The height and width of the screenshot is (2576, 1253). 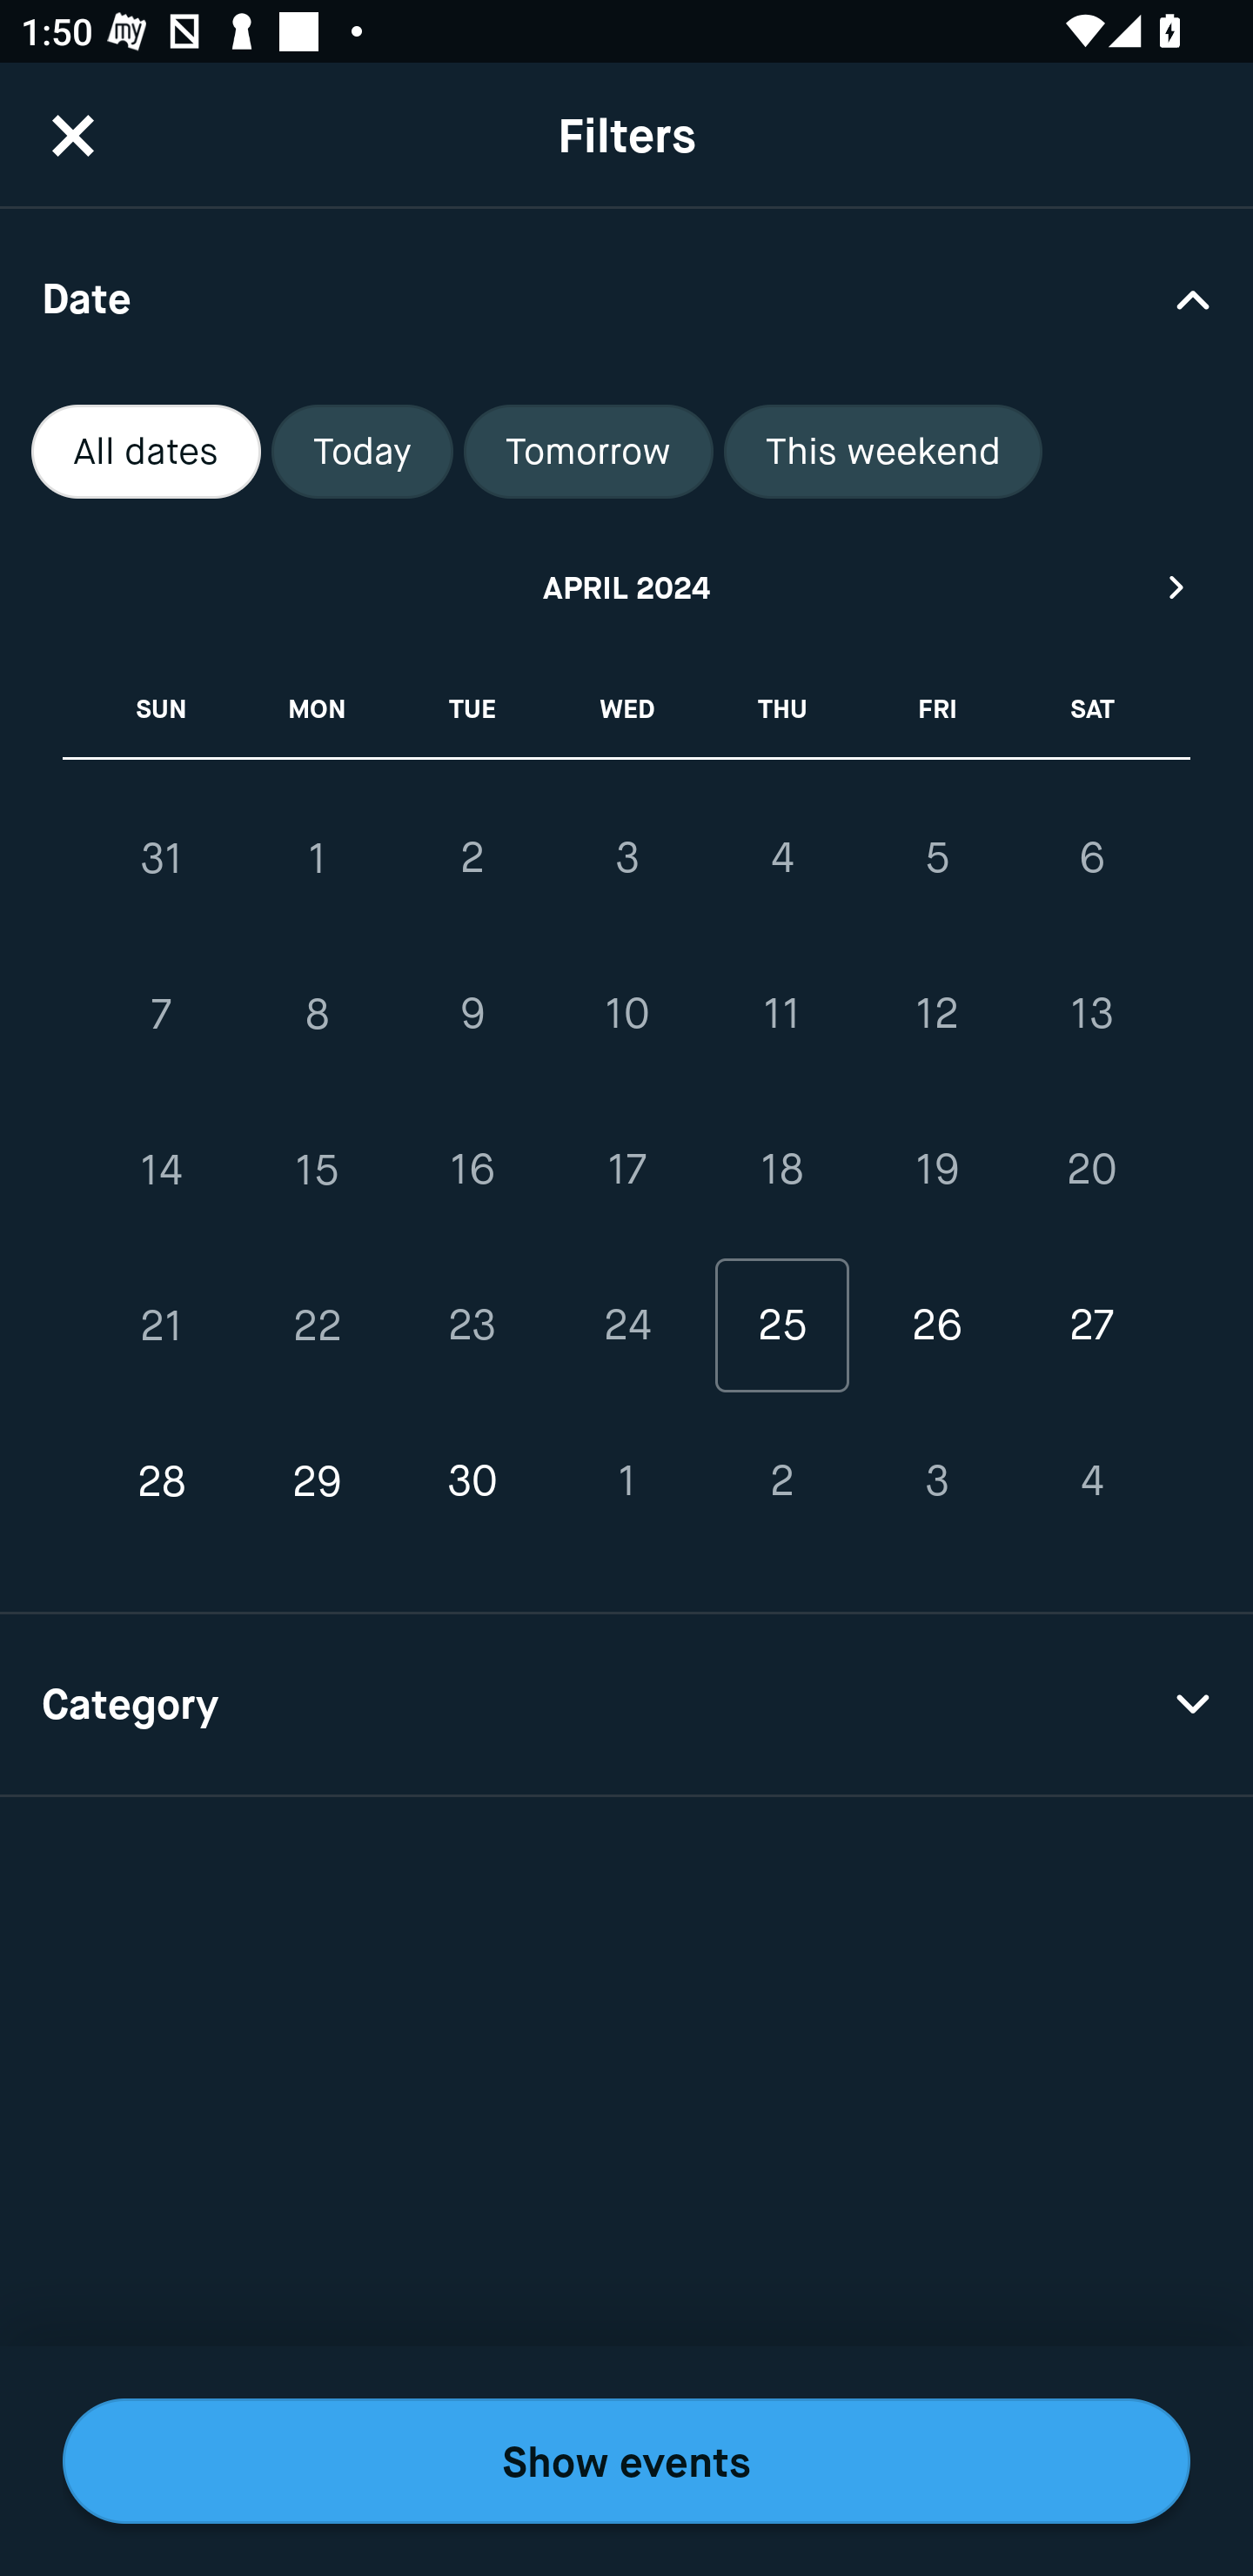 I want to click on 23, so click(x=472, y=1325).